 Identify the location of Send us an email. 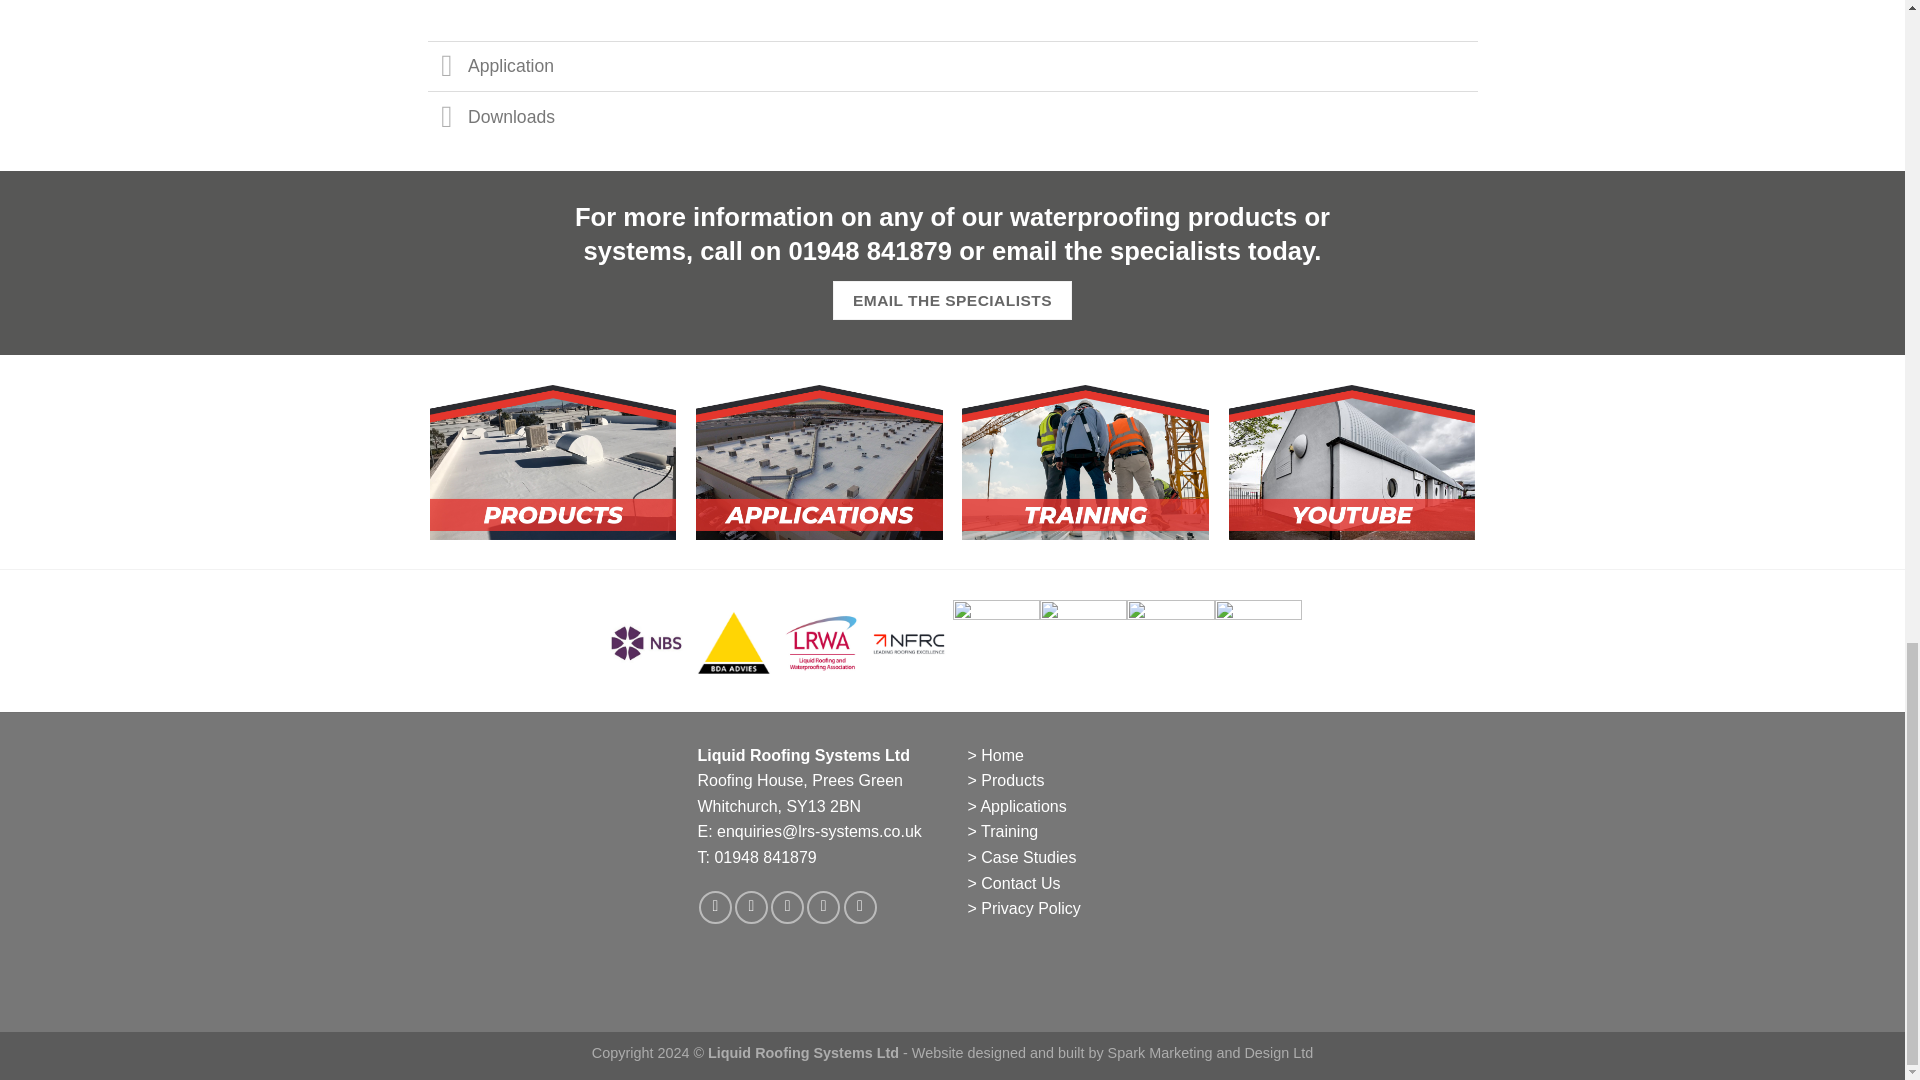
(788, 908).